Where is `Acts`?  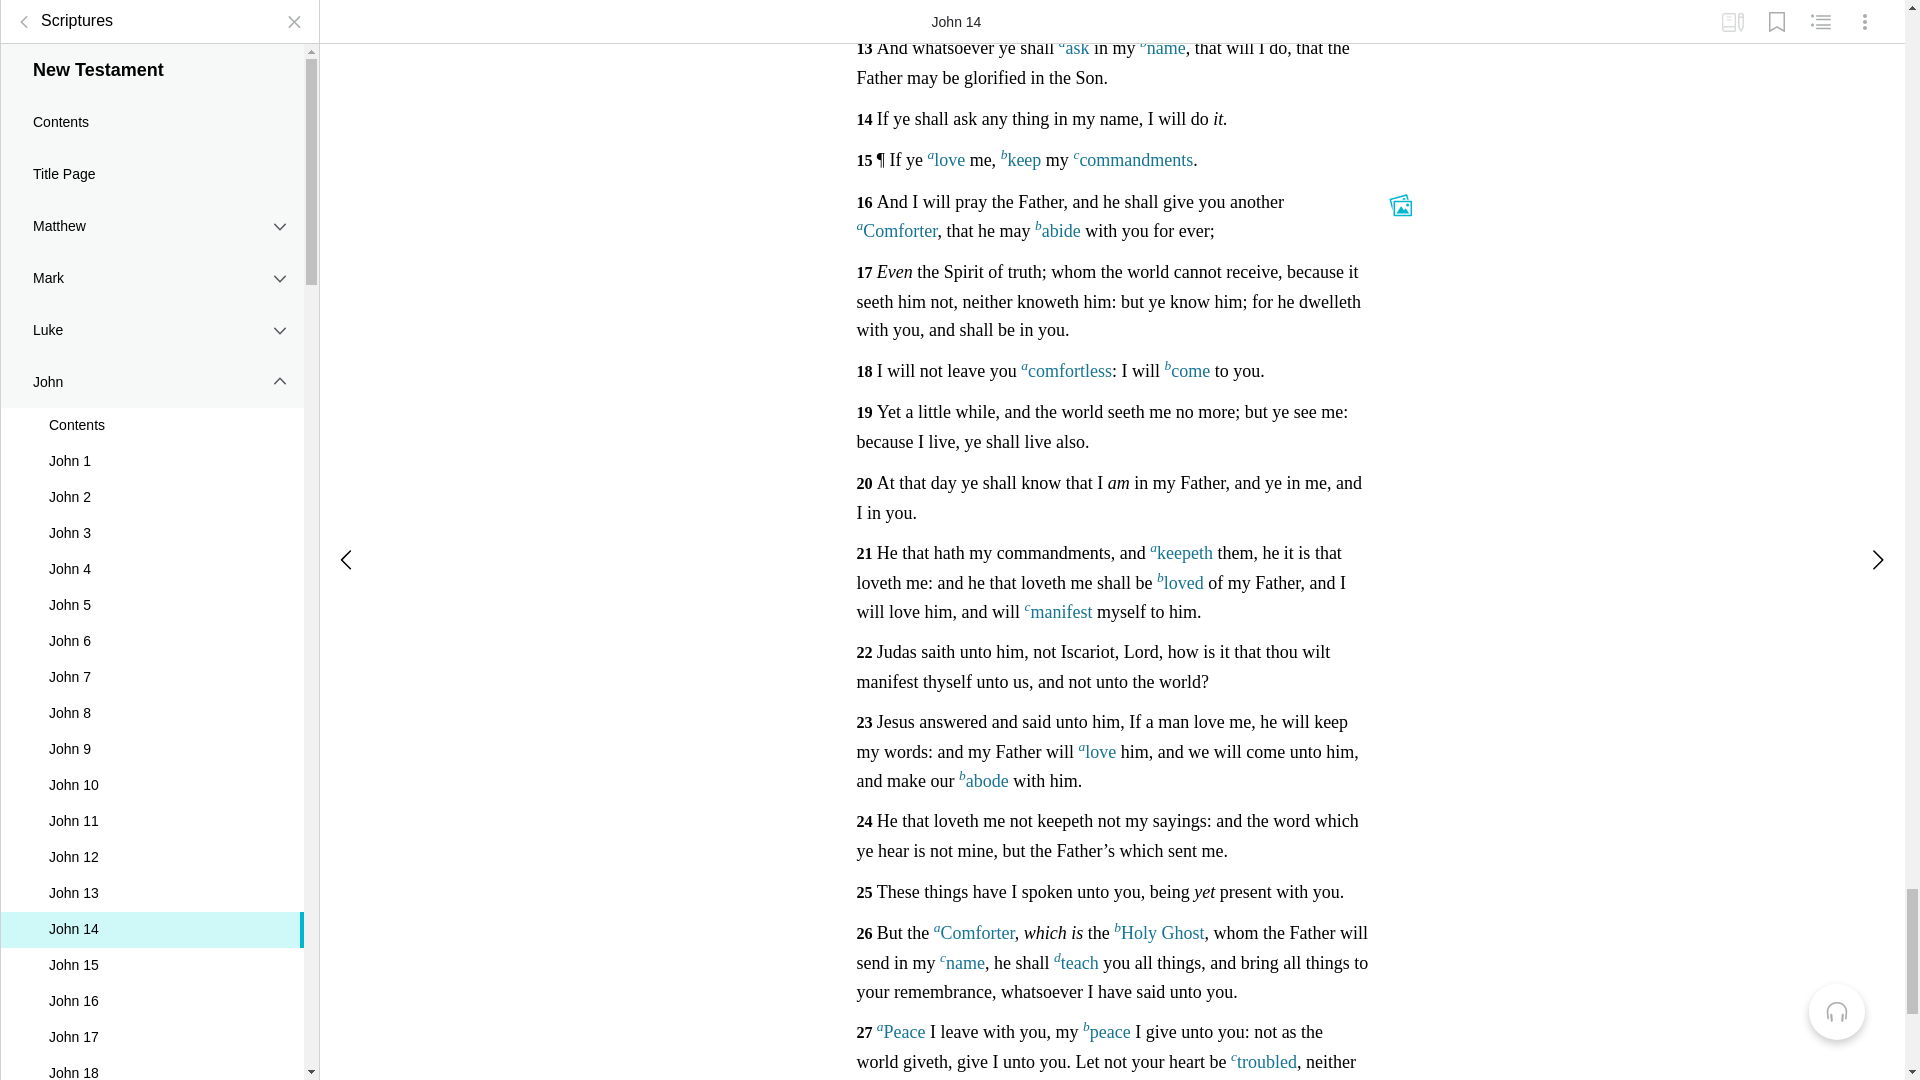 Acts is located at coordinates (152, 130).